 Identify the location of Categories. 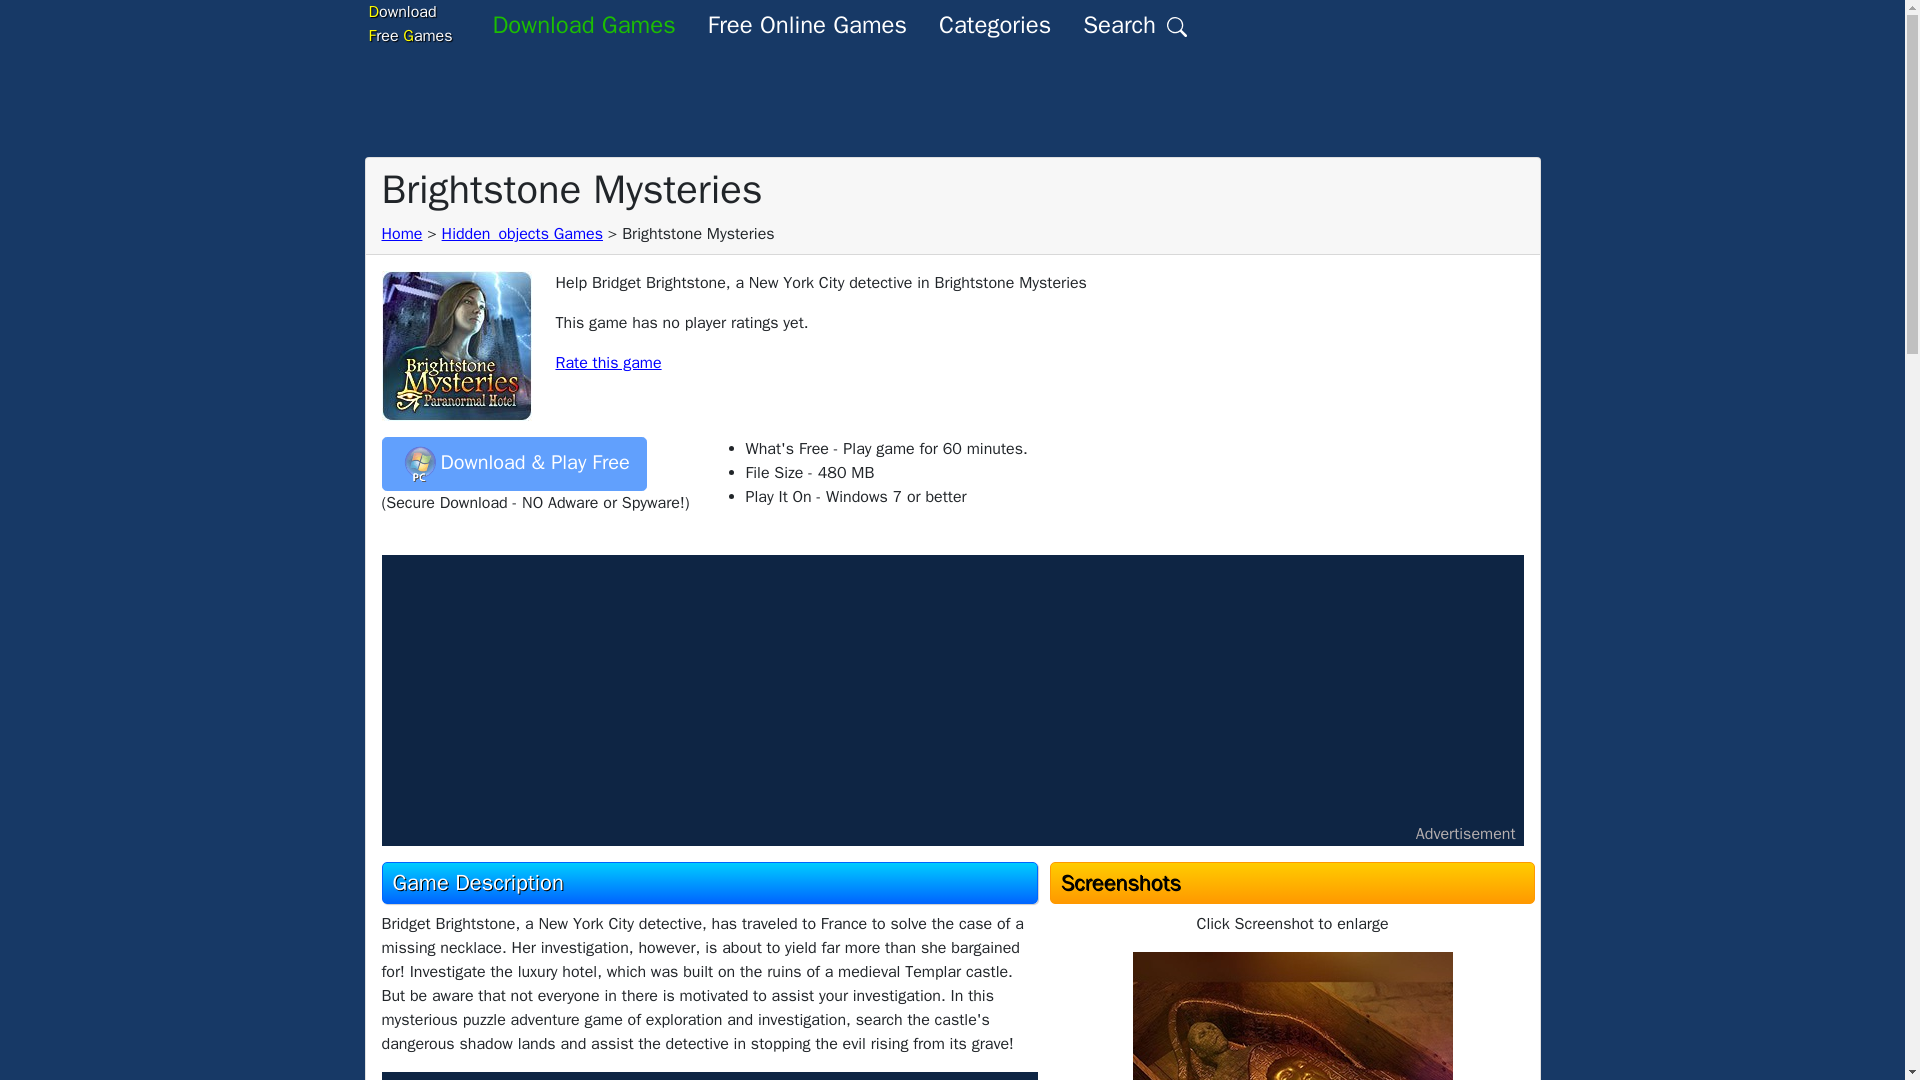
(410, 24).